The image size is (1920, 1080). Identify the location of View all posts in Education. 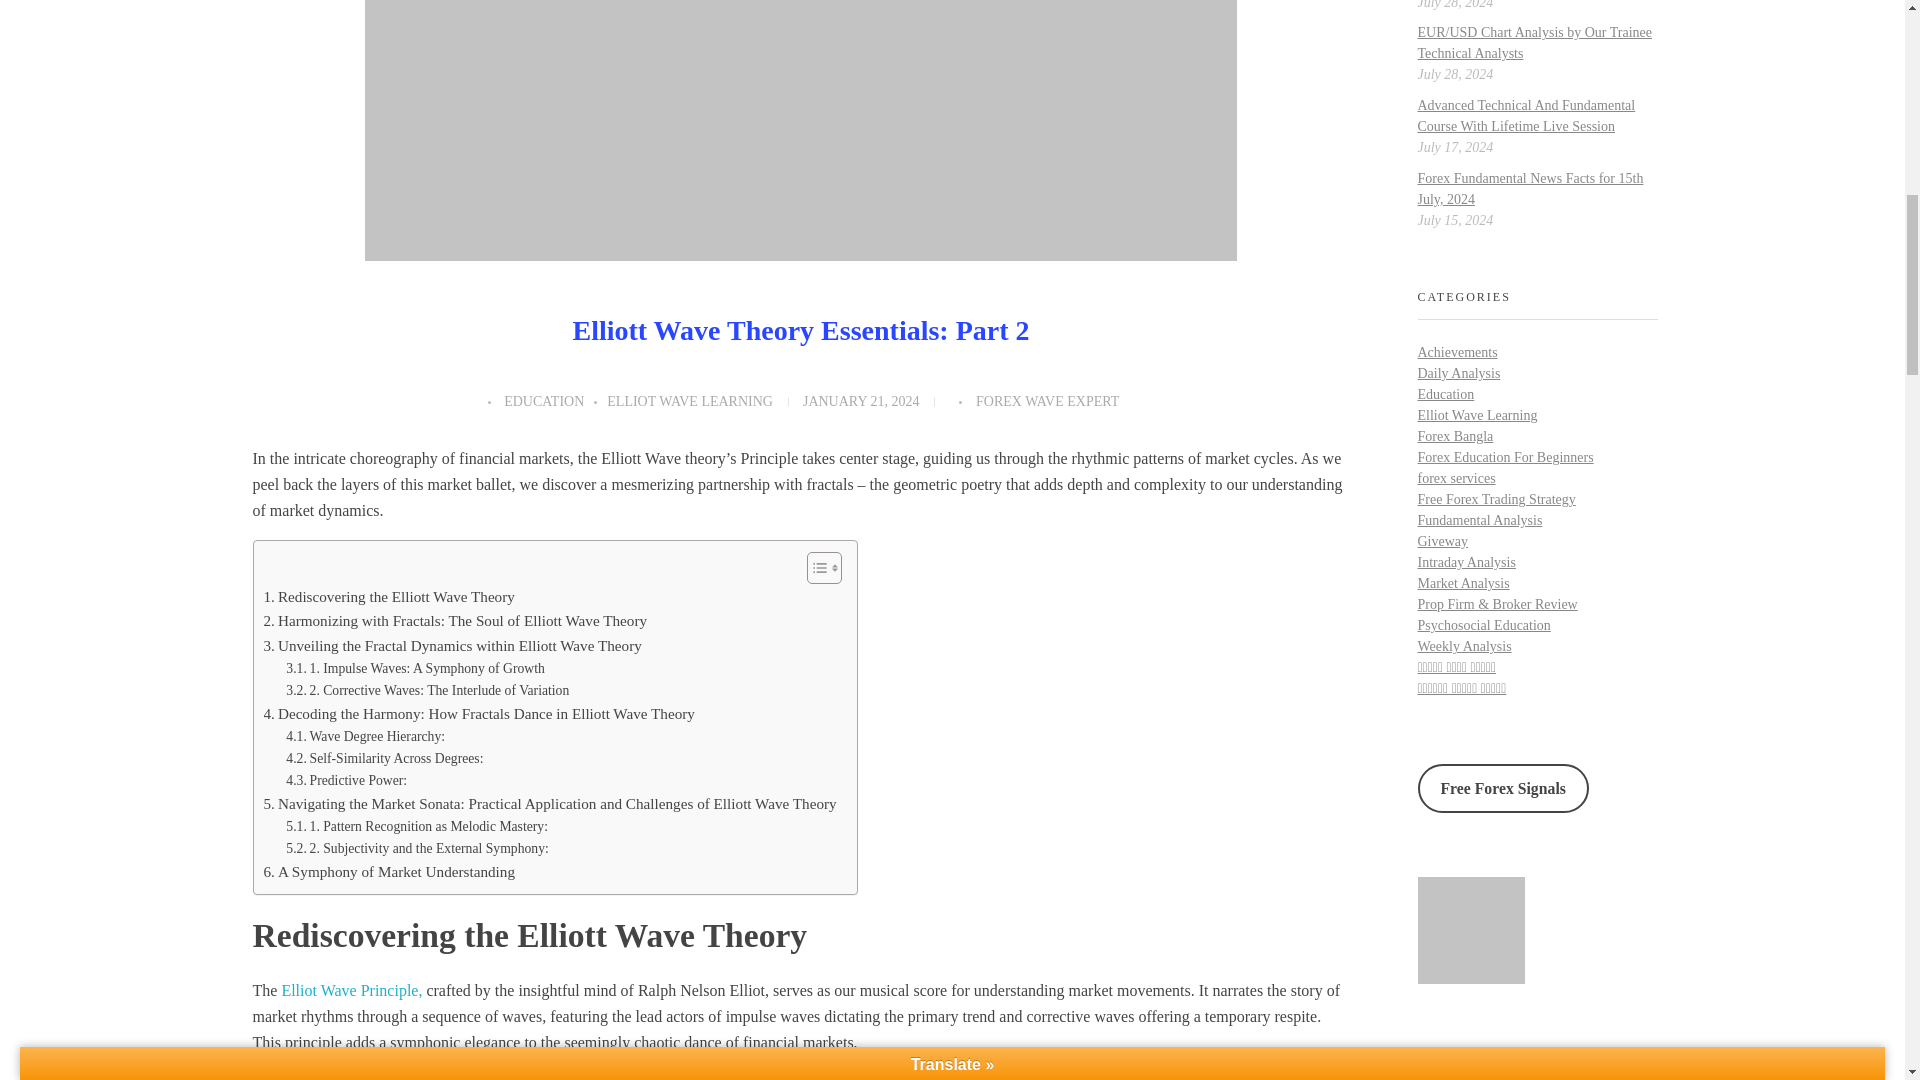
(554, 402).